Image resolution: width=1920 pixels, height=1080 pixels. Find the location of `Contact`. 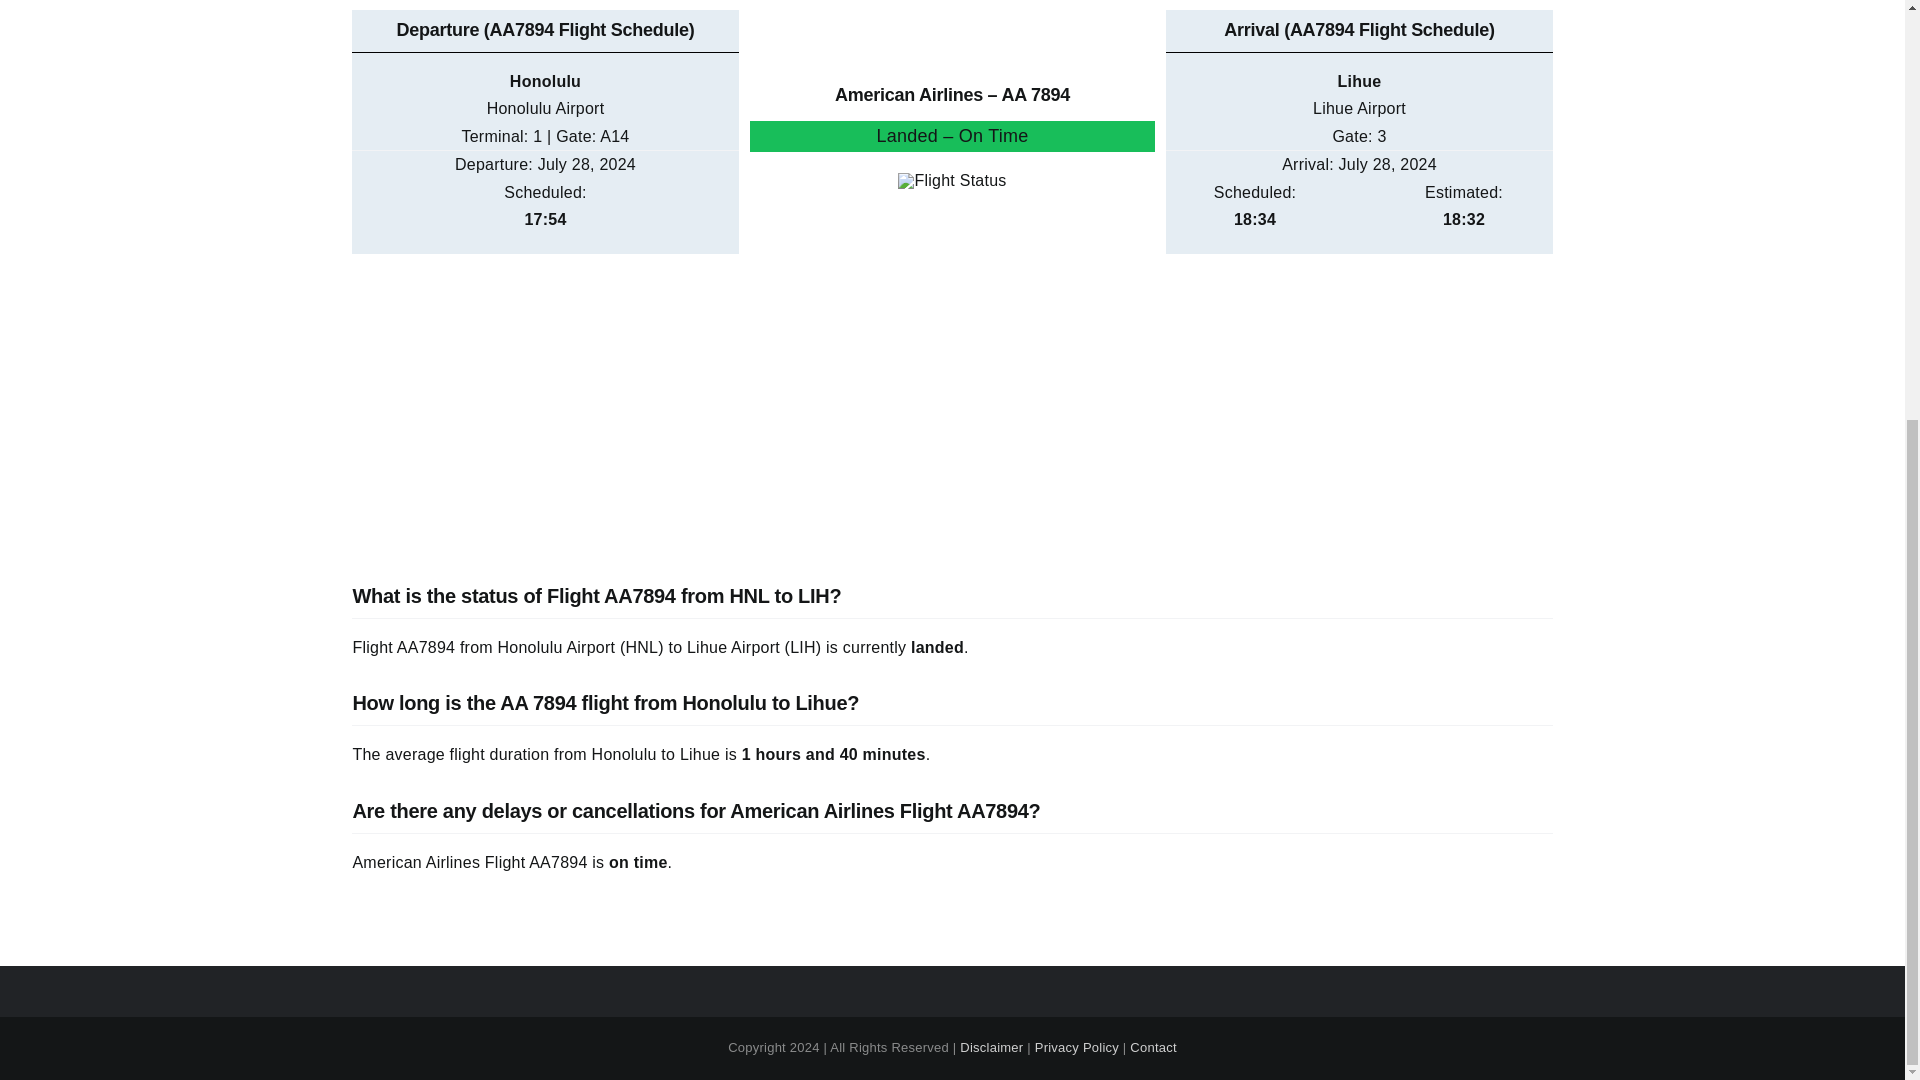

Contact is located at coordinates (1152, 1048).